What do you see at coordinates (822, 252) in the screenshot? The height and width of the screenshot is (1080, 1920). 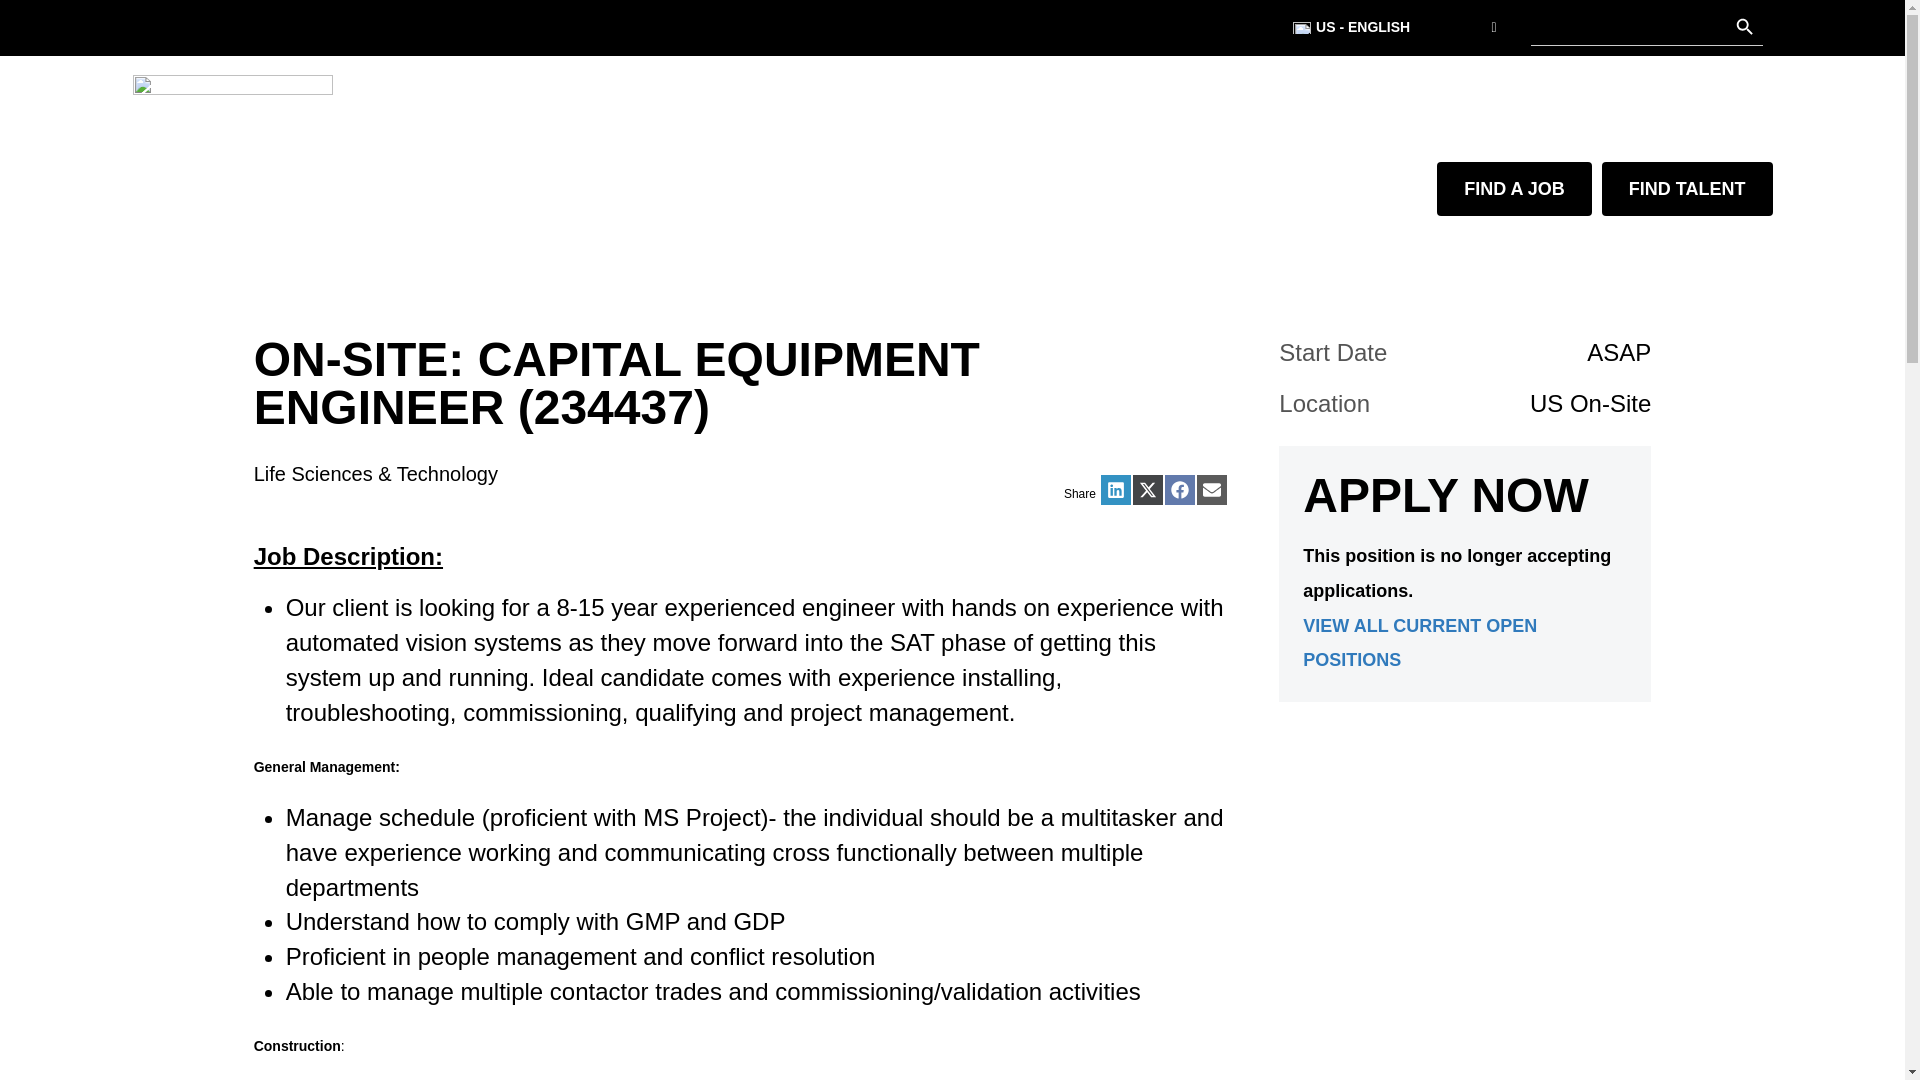 I see `ABOUT US` at bounding box center [822, 252].